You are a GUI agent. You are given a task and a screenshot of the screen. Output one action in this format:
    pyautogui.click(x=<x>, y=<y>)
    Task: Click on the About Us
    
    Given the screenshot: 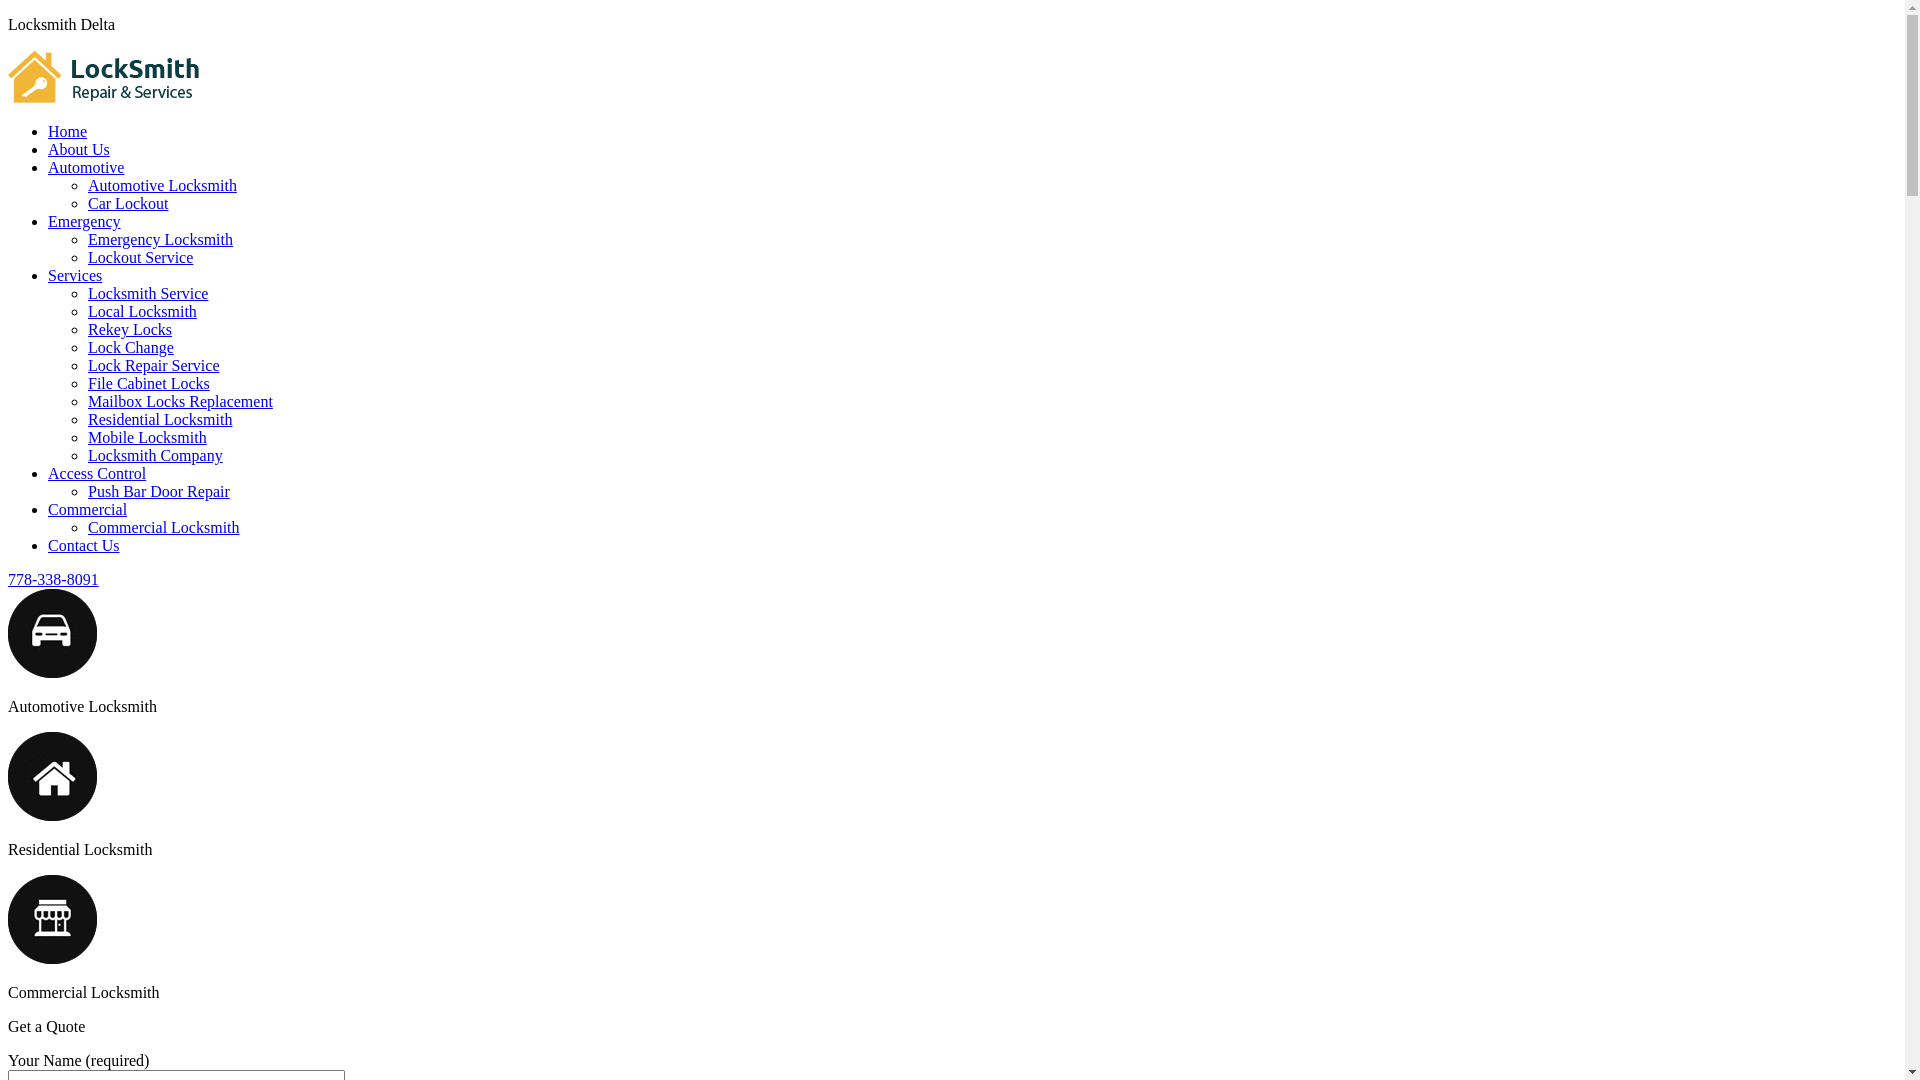 What is the action you would take?
    pyautogui.click(x=79, y=150)
    